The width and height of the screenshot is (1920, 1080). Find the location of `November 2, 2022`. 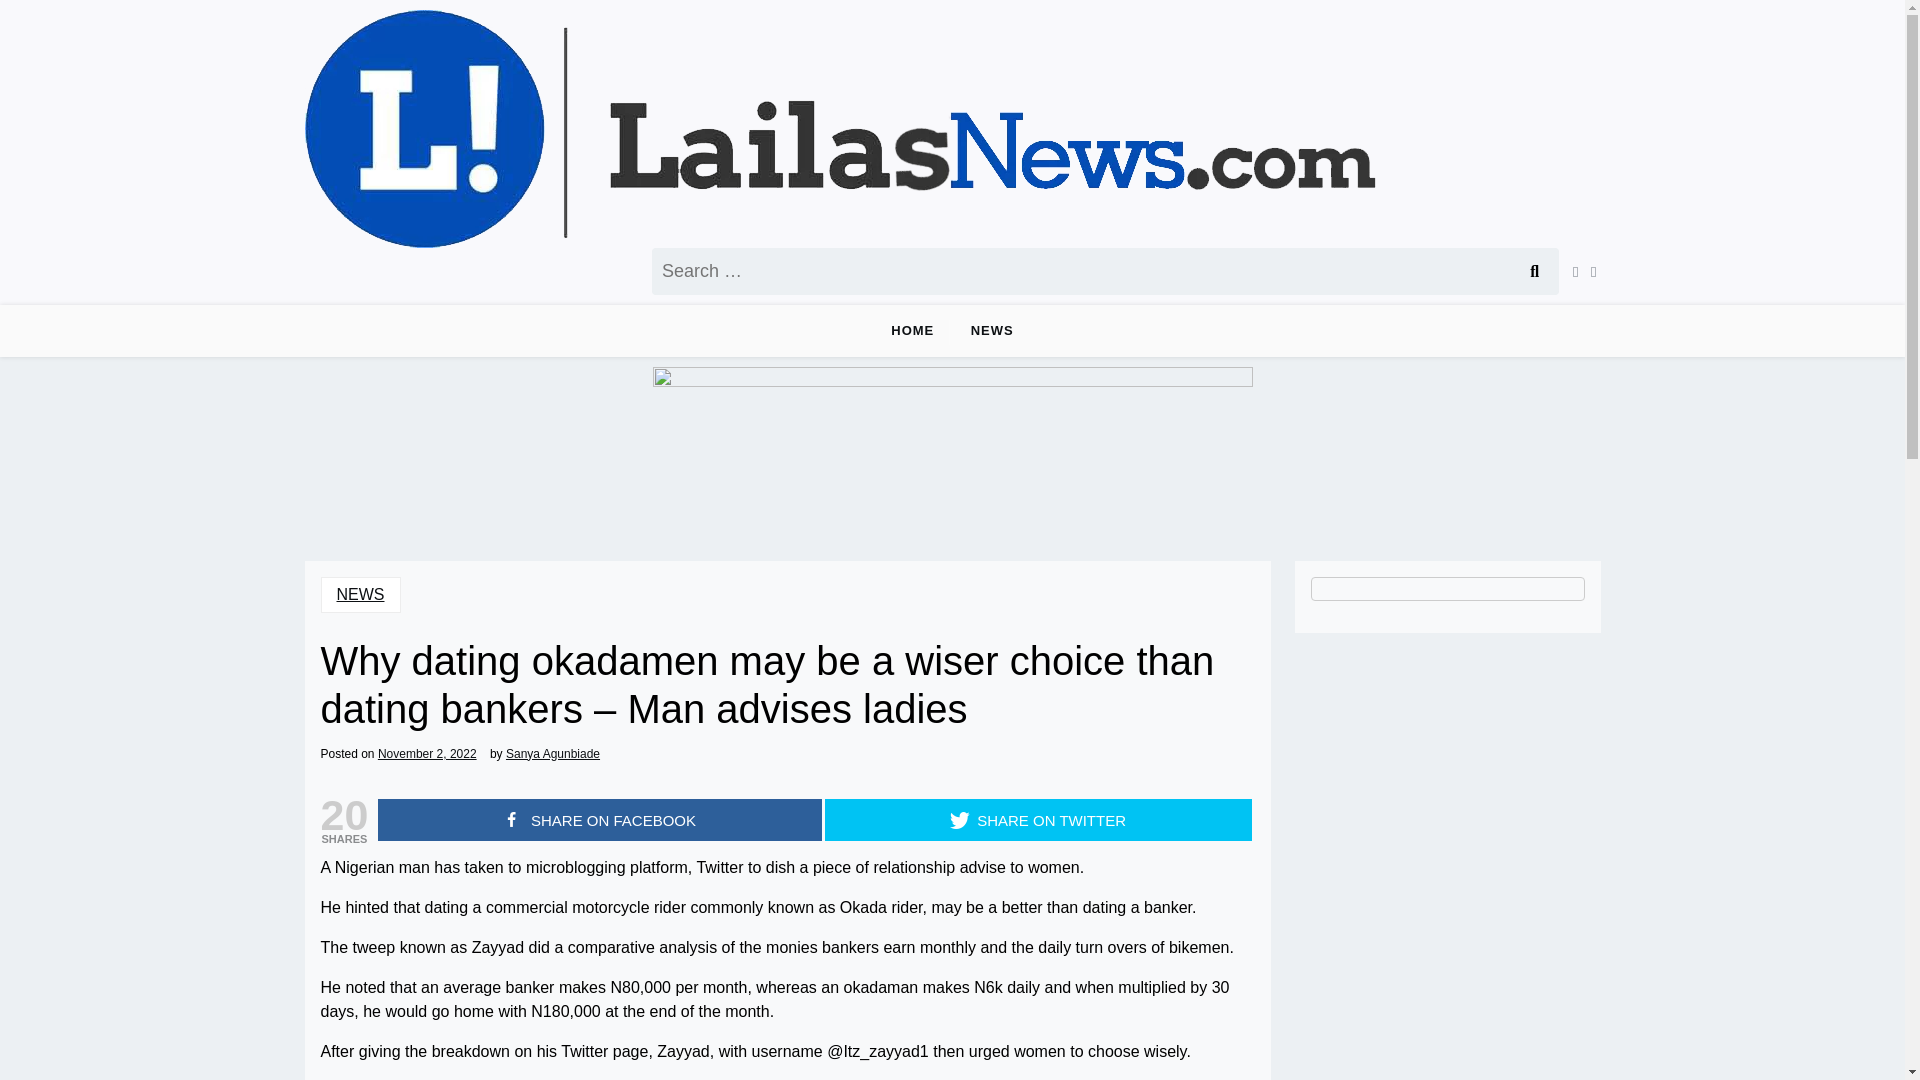

November 2, 2022 is located at coordinates (427, 754).